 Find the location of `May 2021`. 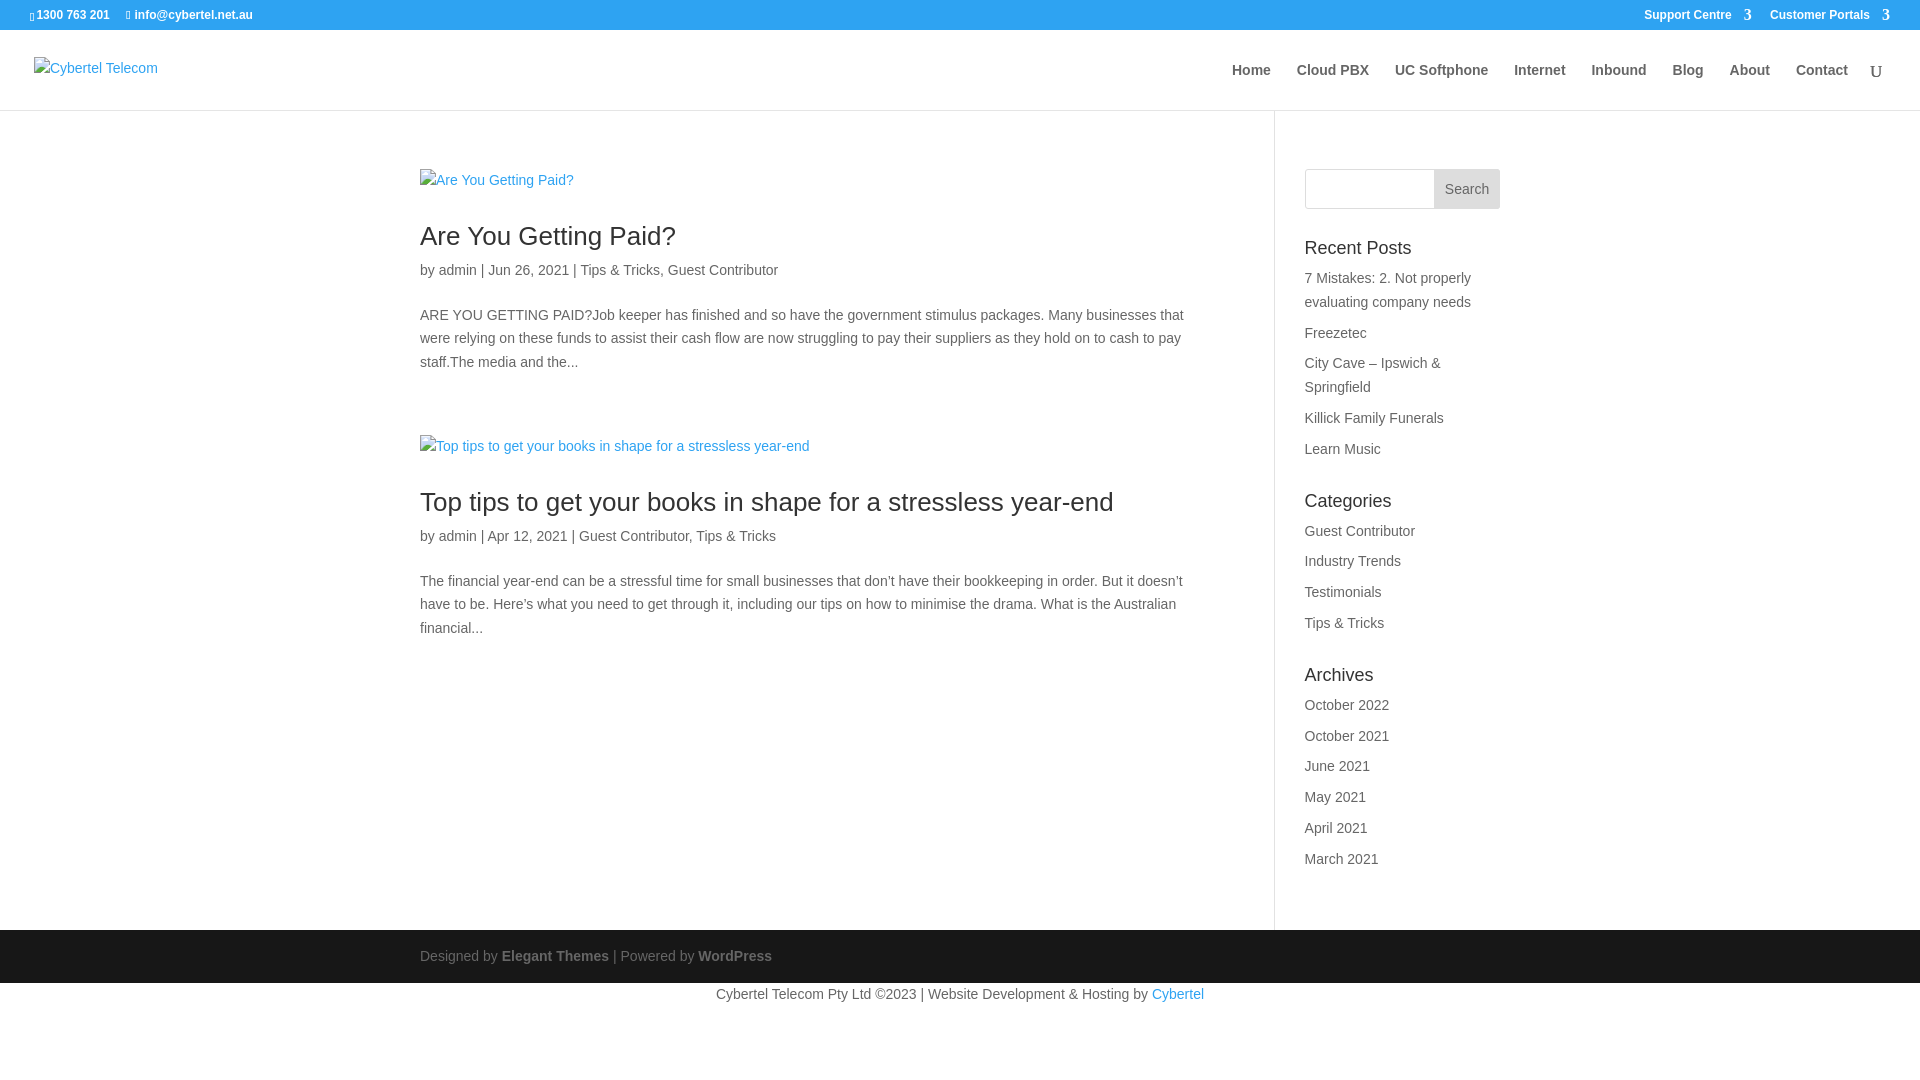

May 2021 is located at coordinates (1336, 797).